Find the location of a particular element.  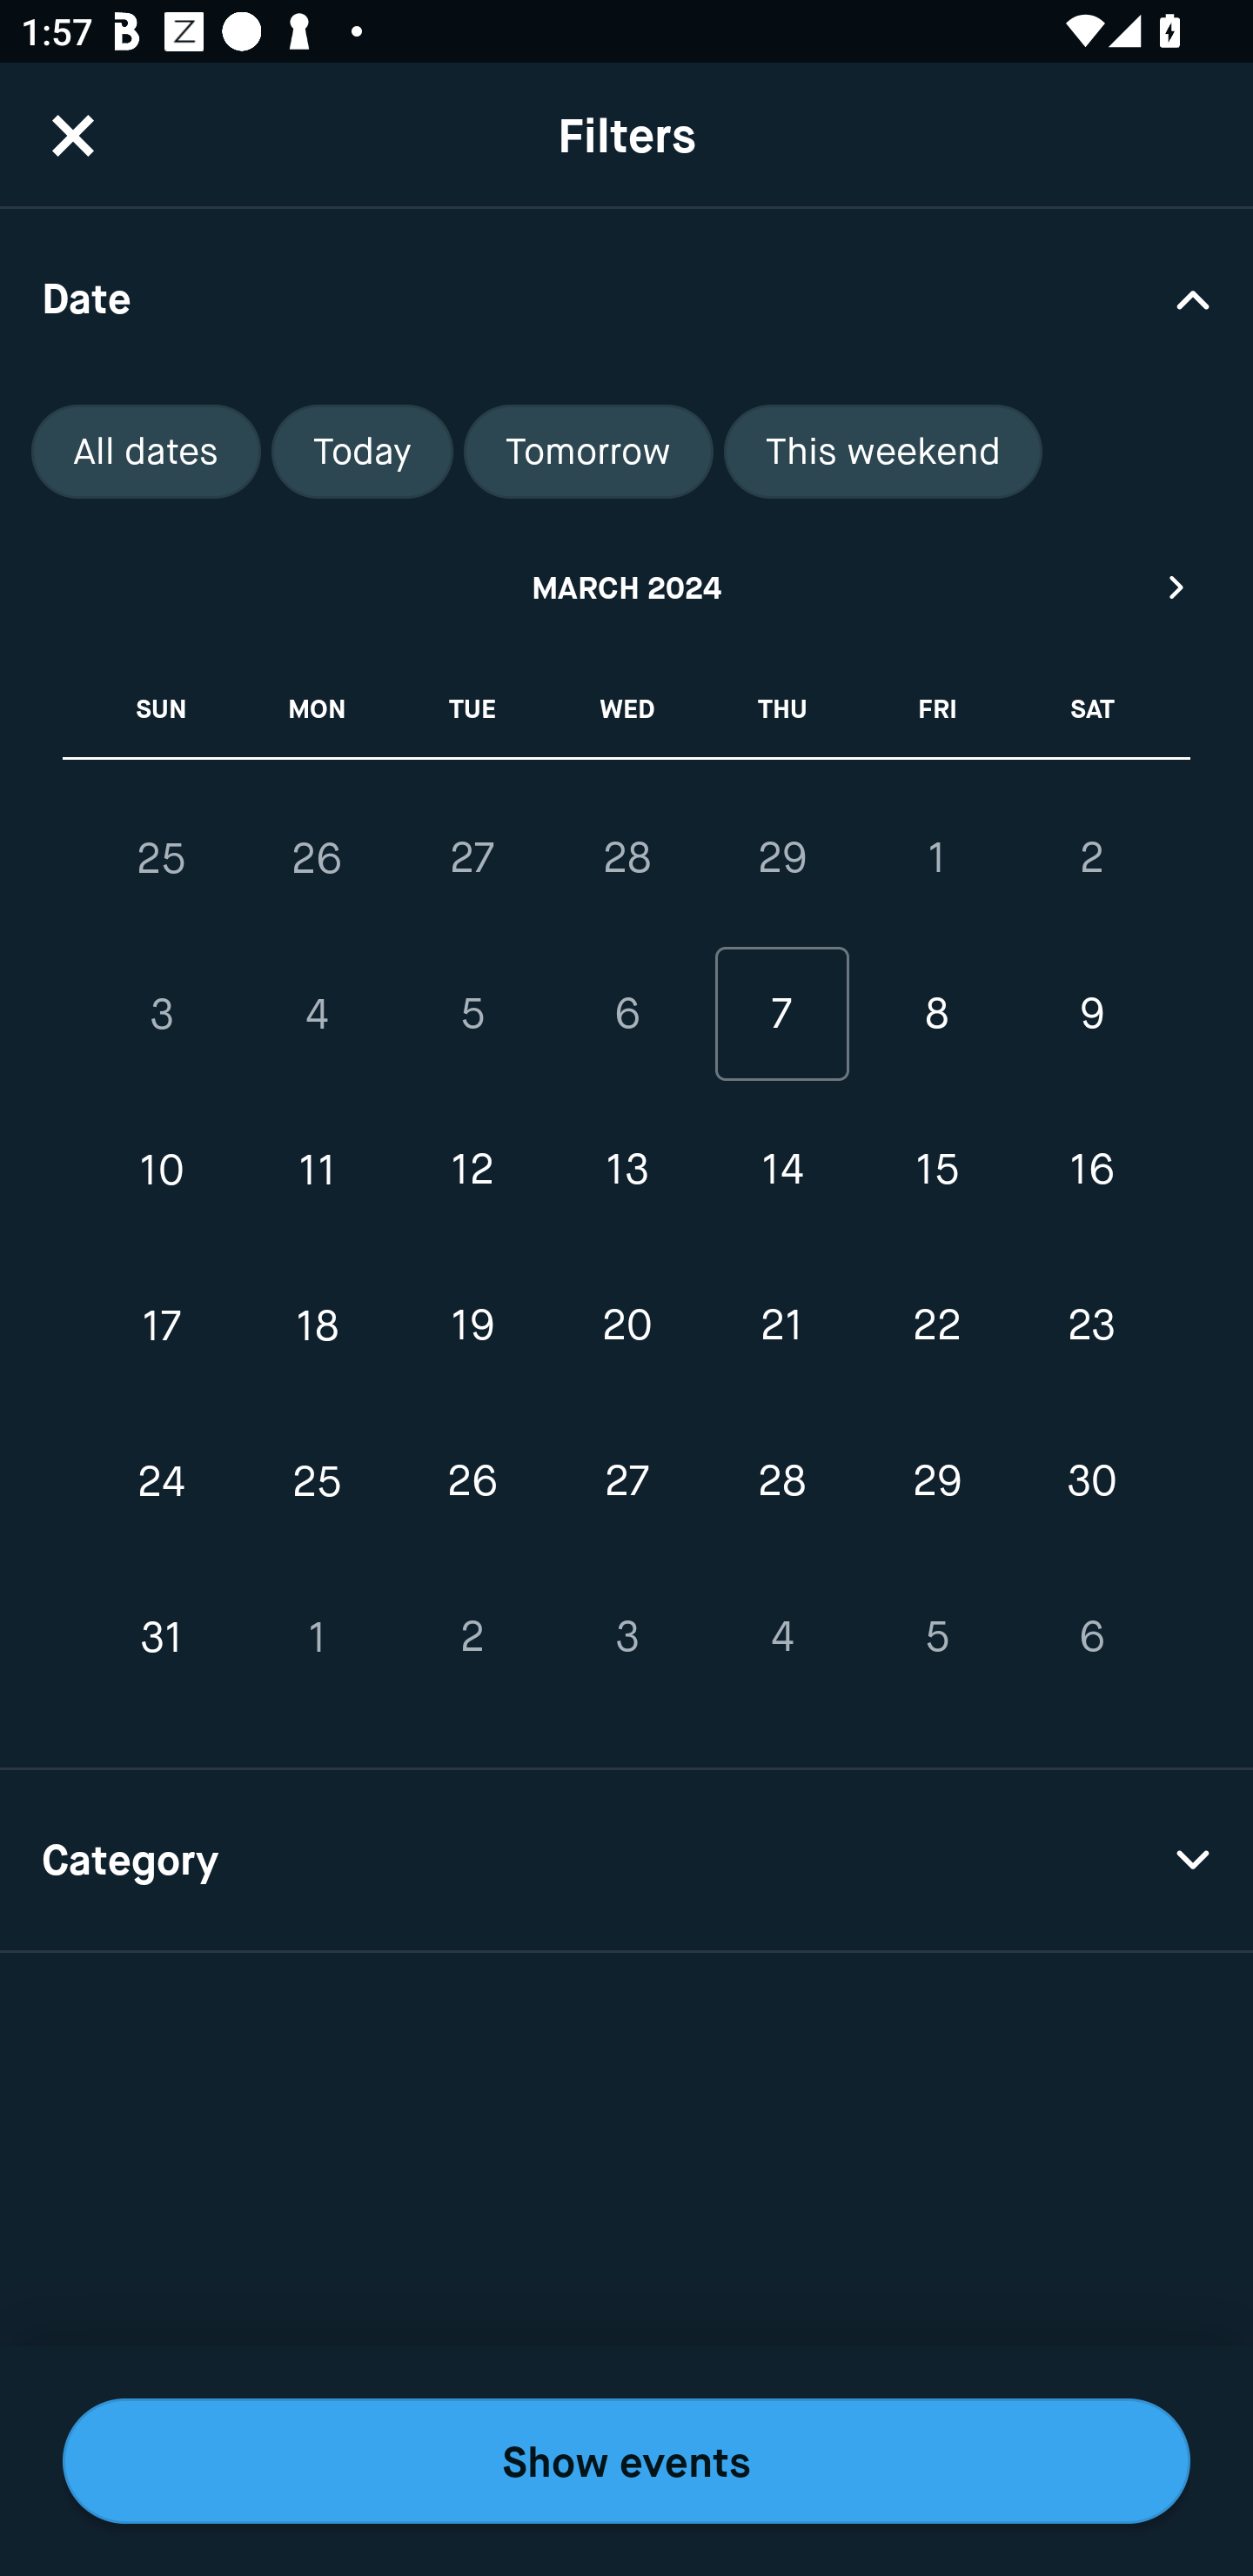

5 is located at coordinates (472, 1015).